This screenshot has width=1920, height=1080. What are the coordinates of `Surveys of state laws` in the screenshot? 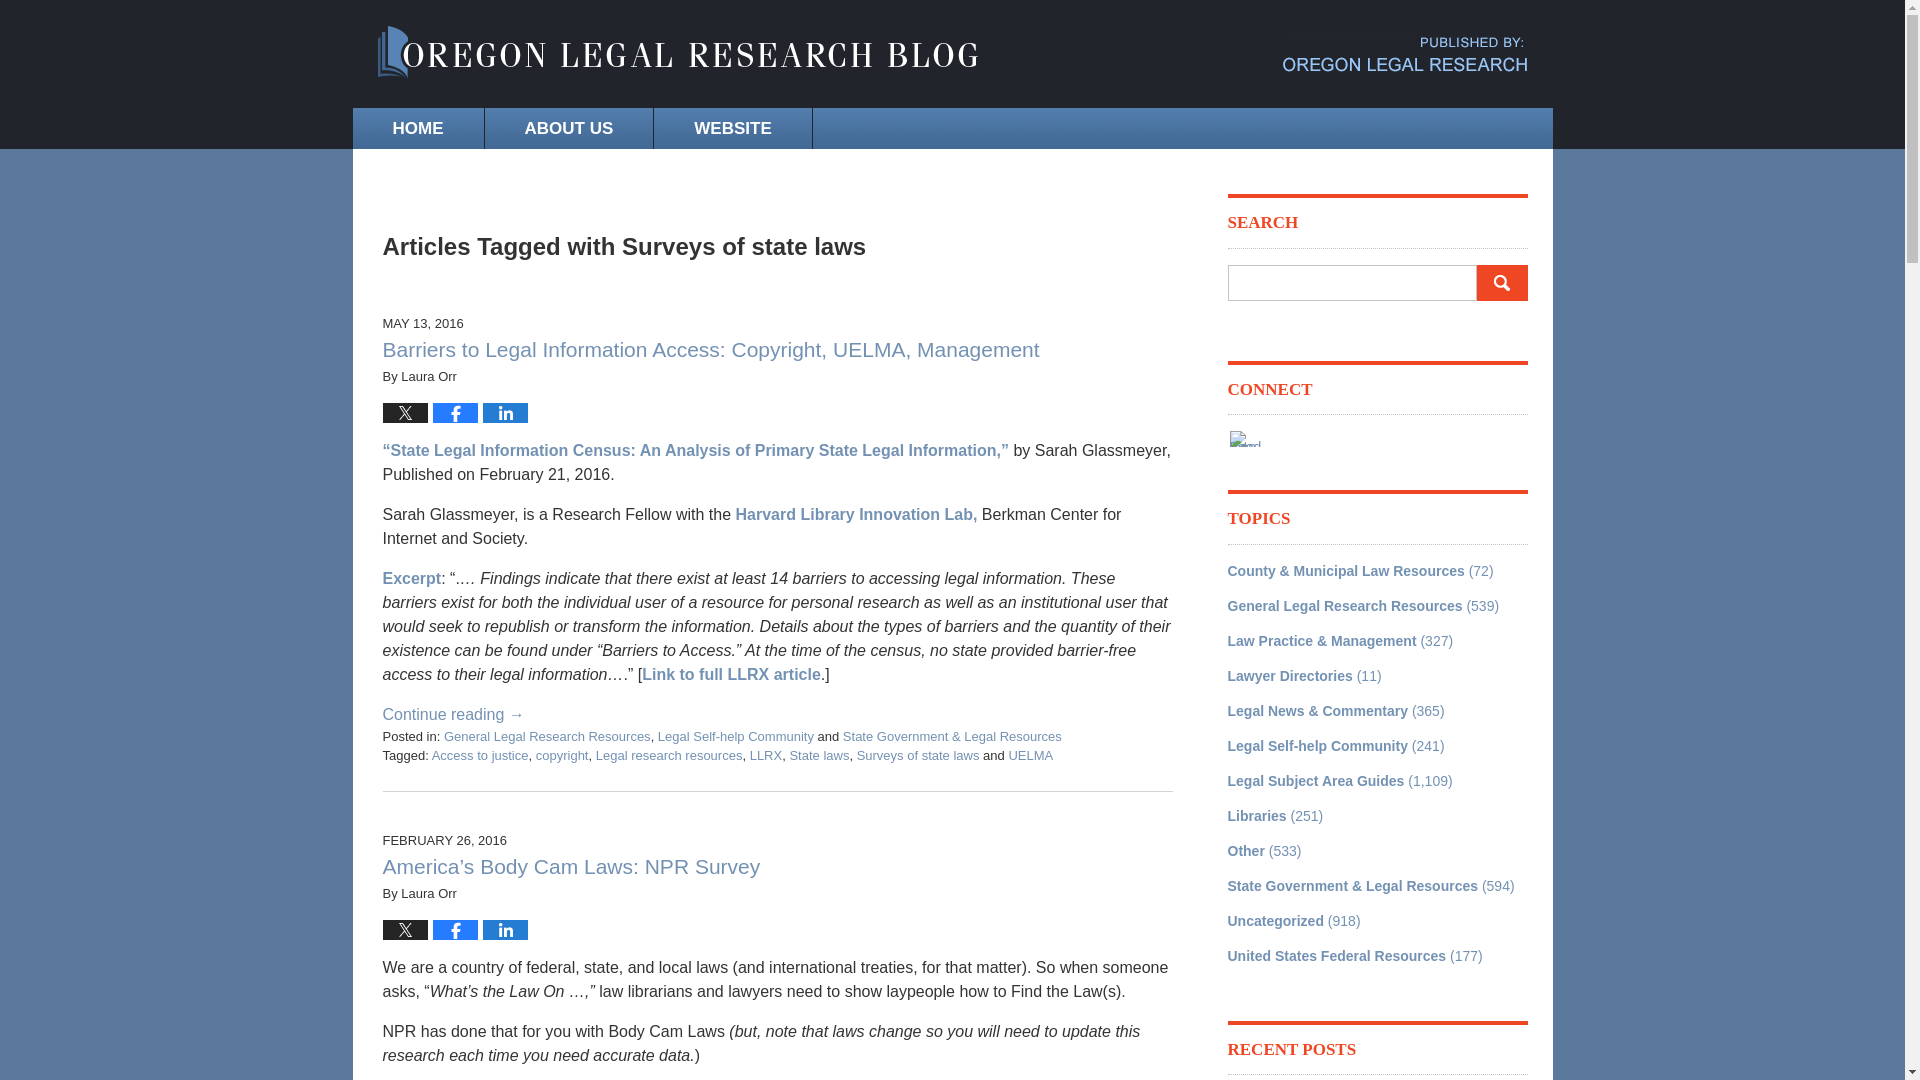 It's located at (918, 755).